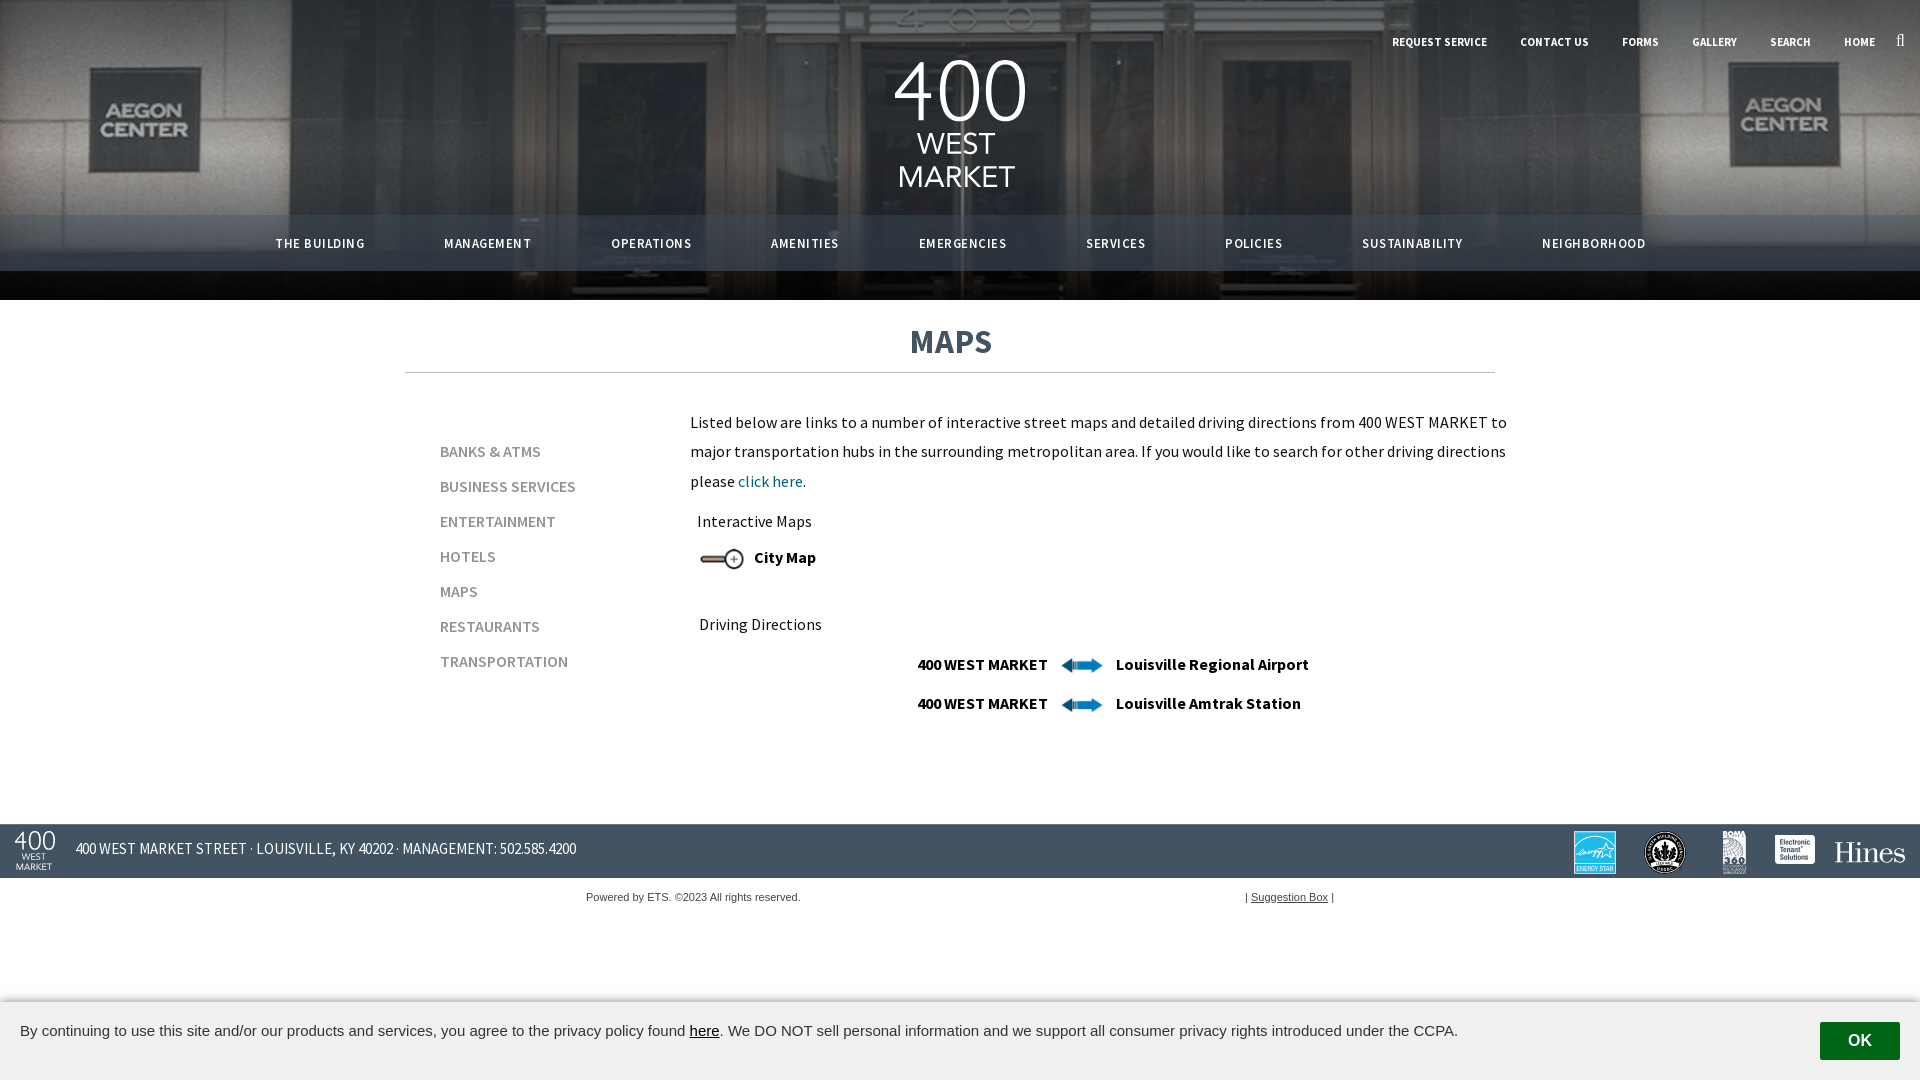 The height and width of the screenshot is (1080, 1920). Describe the element at coordinates (488, 244) in the screenshot. I see `MANAGEMENT` at that location.